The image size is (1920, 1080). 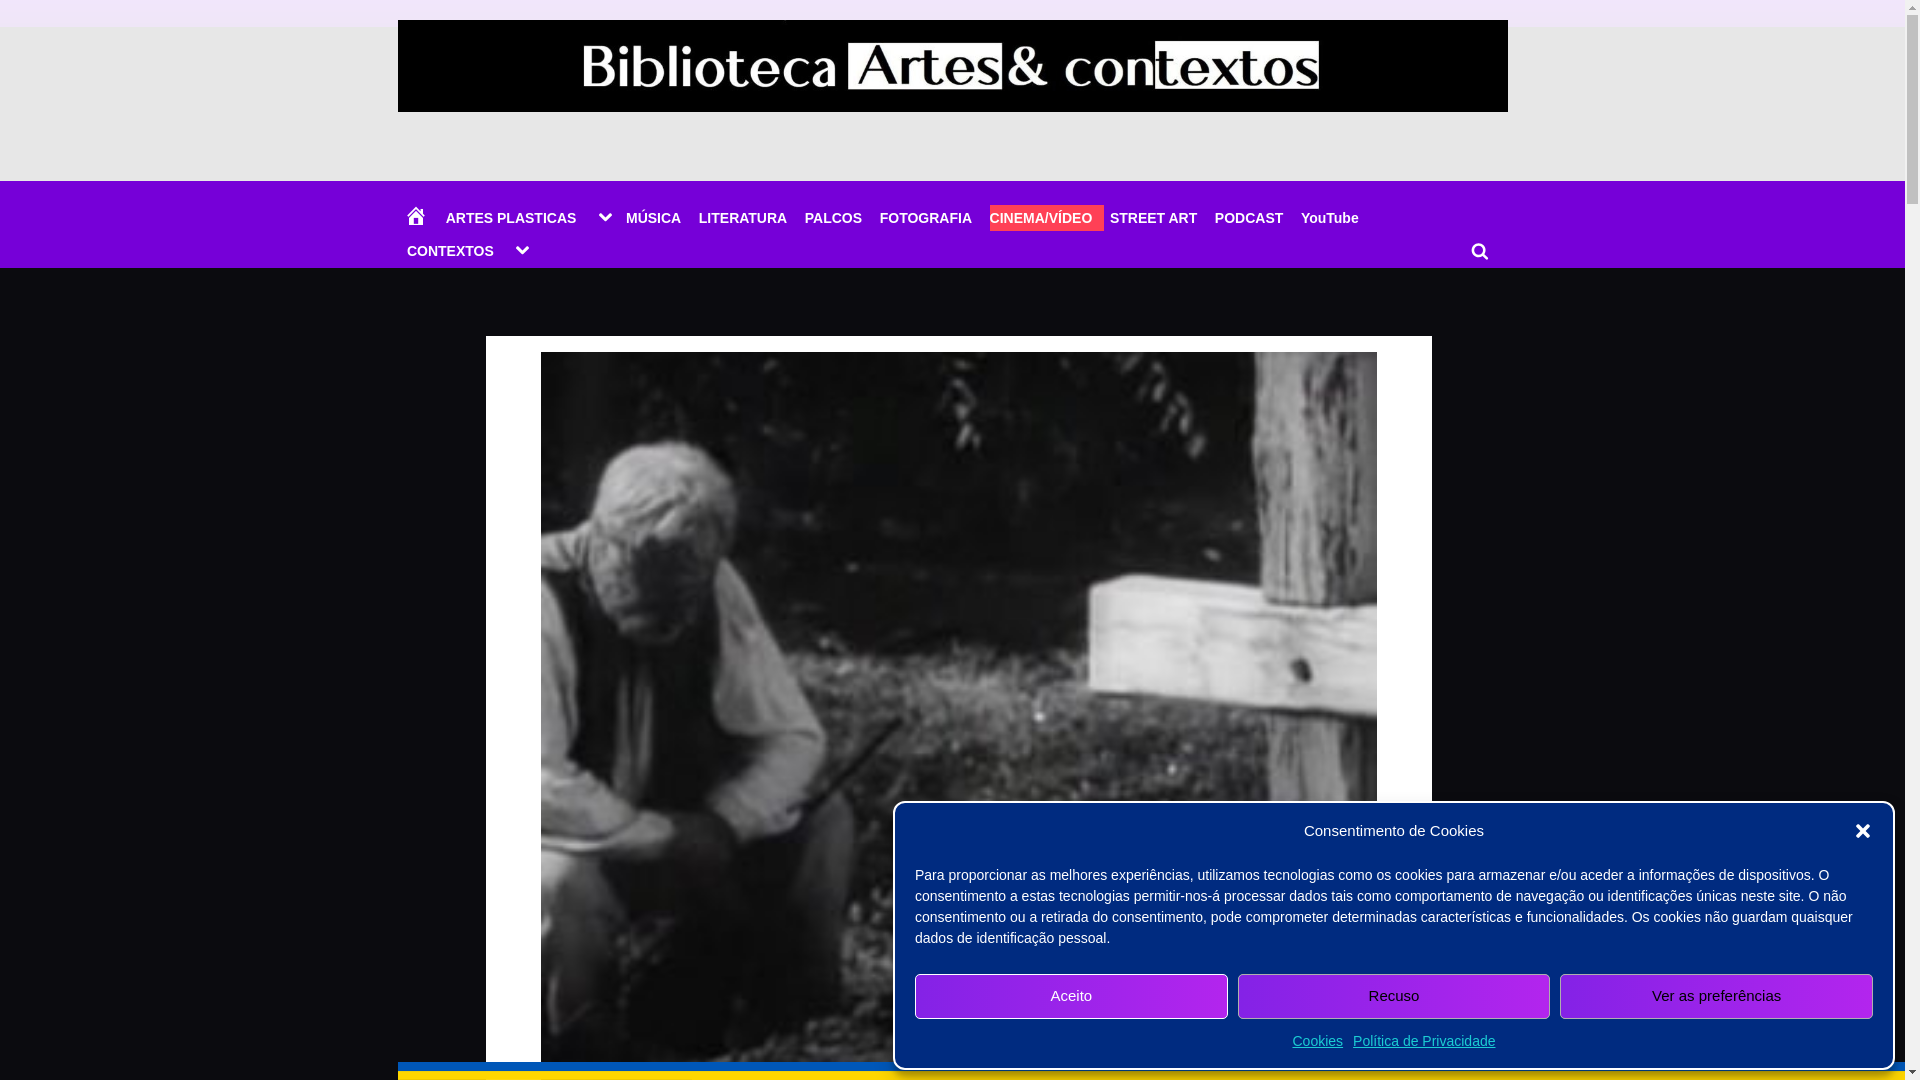 I want to click on STREET ART, so click(x=1159, y=218).